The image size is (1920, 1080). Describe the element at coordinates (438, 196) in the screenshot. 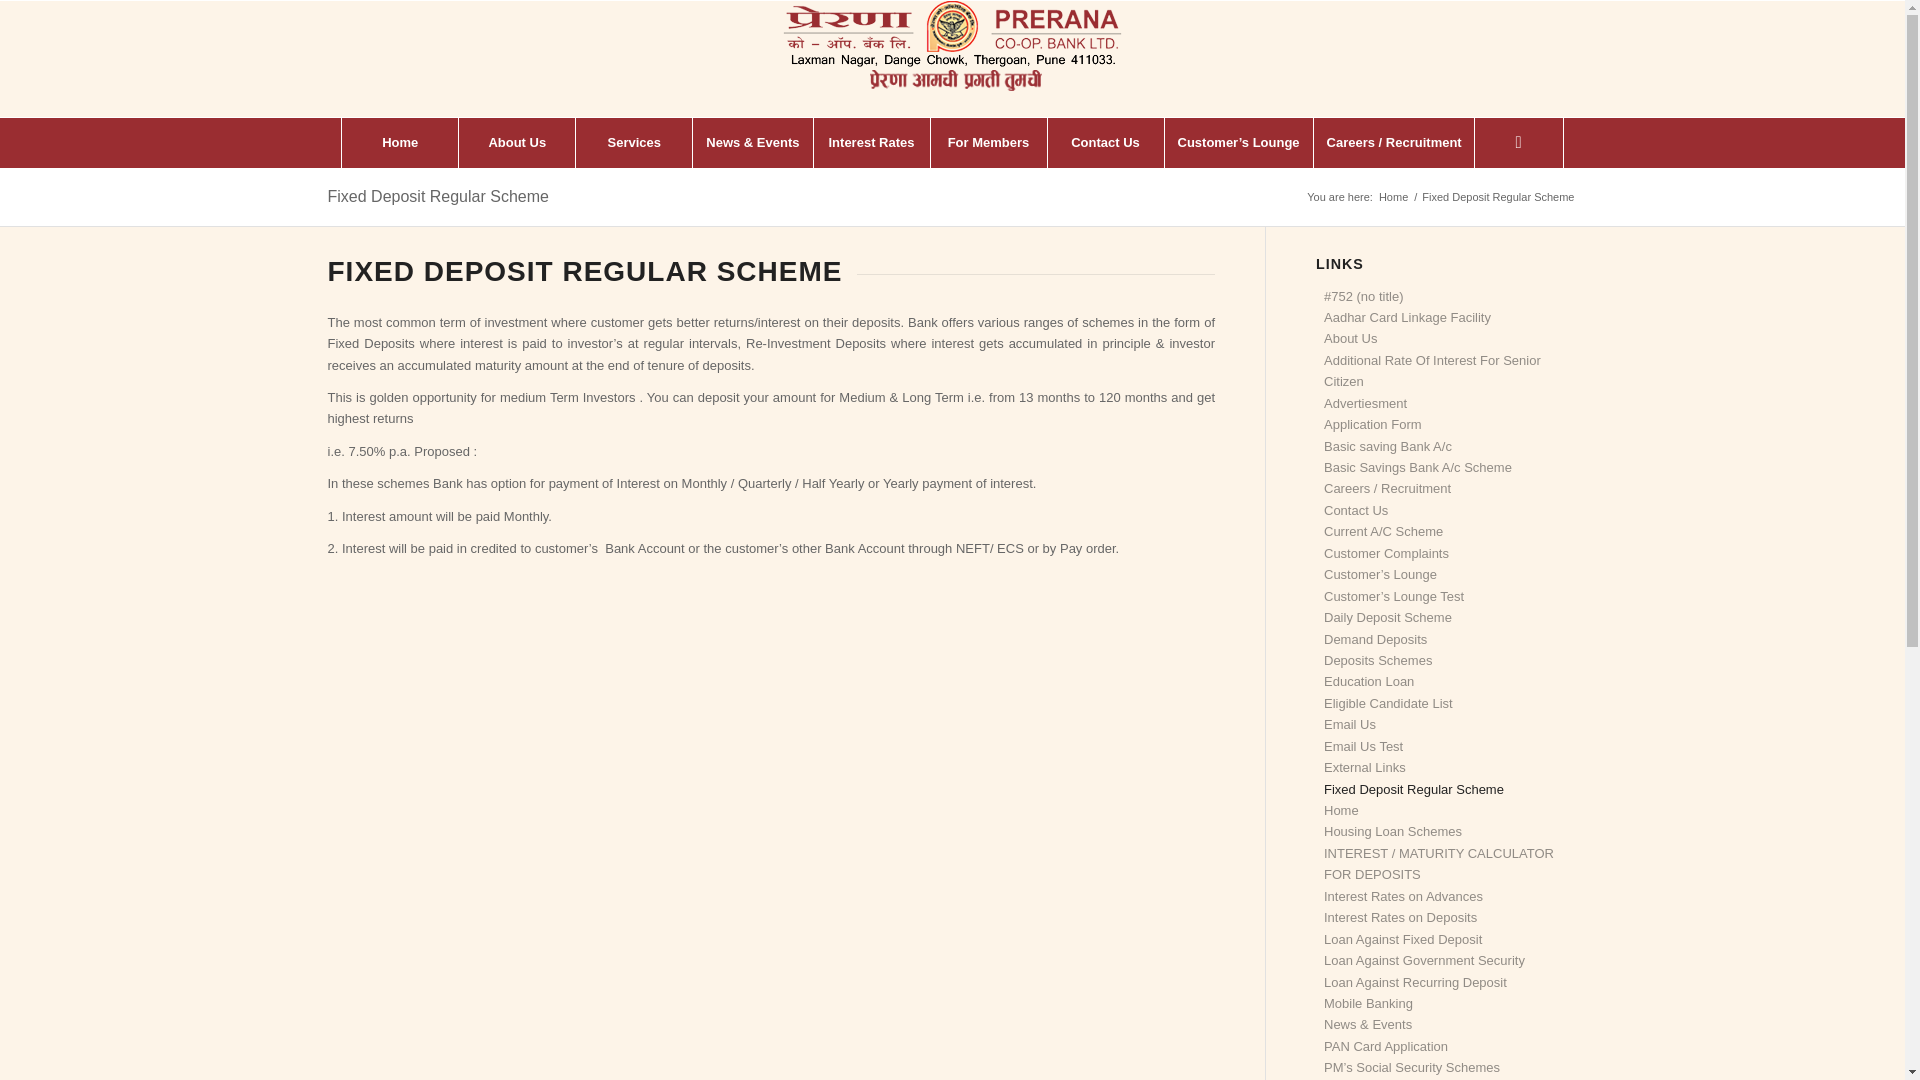

I see `Permanent Link: Fixed Deposit Regular Scheme` at that location.